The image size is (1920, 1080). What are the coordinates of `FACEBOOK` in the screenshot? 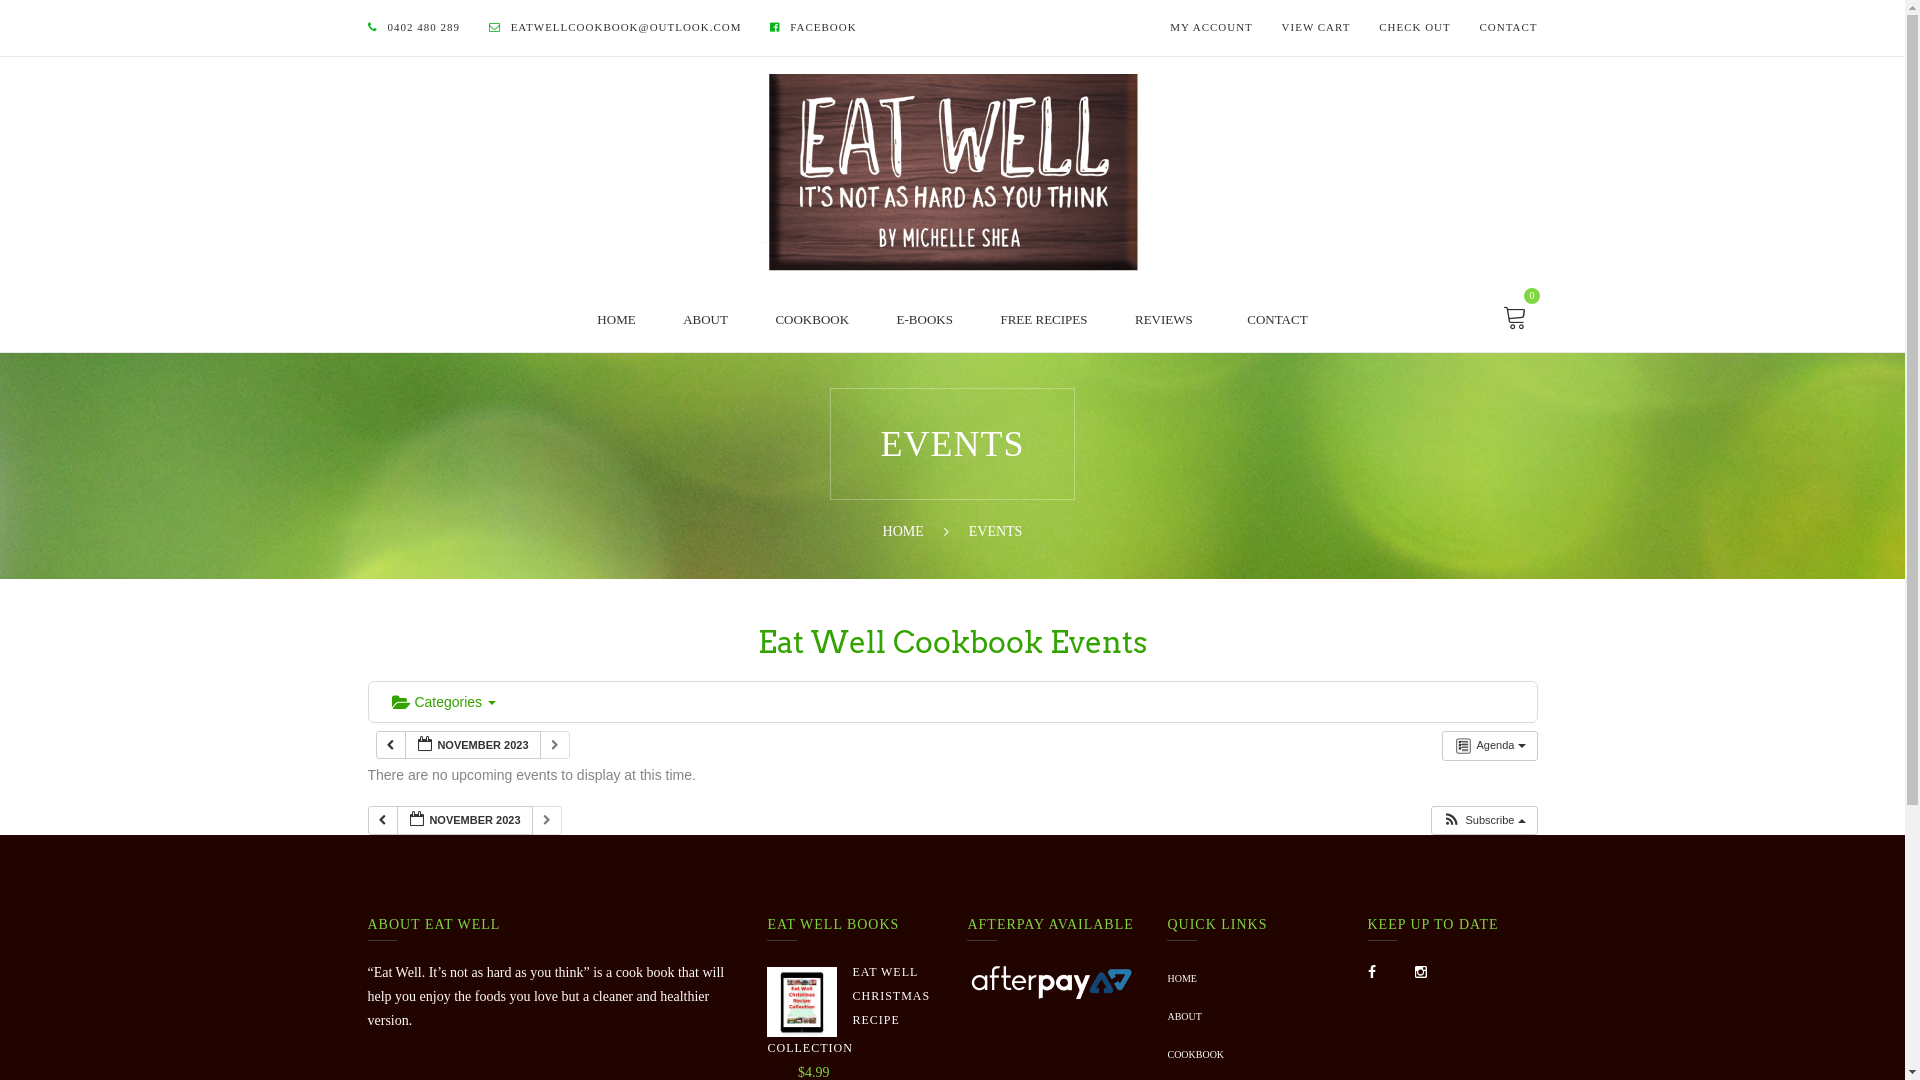 It's located at (823, 28).